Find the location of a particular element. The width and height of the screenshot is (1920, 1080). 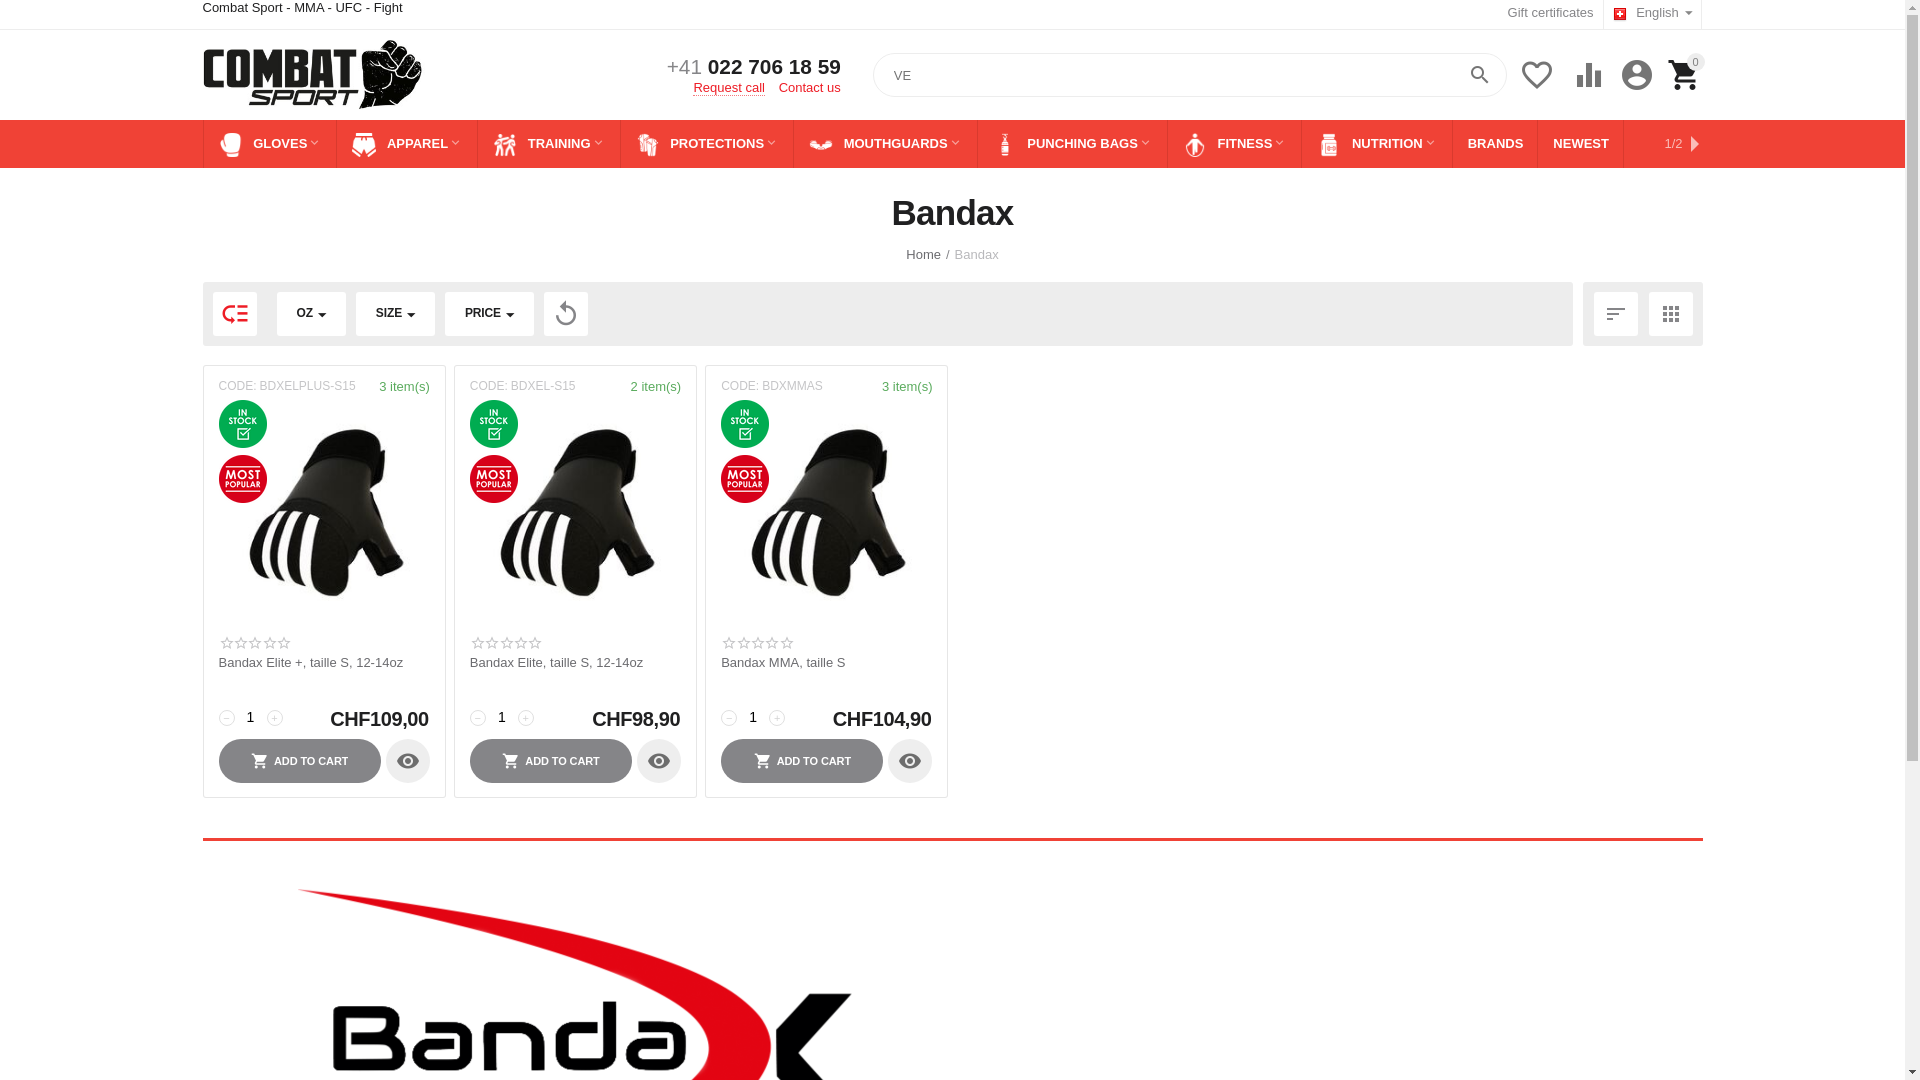

Bandax MMA, taille S is located at coordinates (826, 663).